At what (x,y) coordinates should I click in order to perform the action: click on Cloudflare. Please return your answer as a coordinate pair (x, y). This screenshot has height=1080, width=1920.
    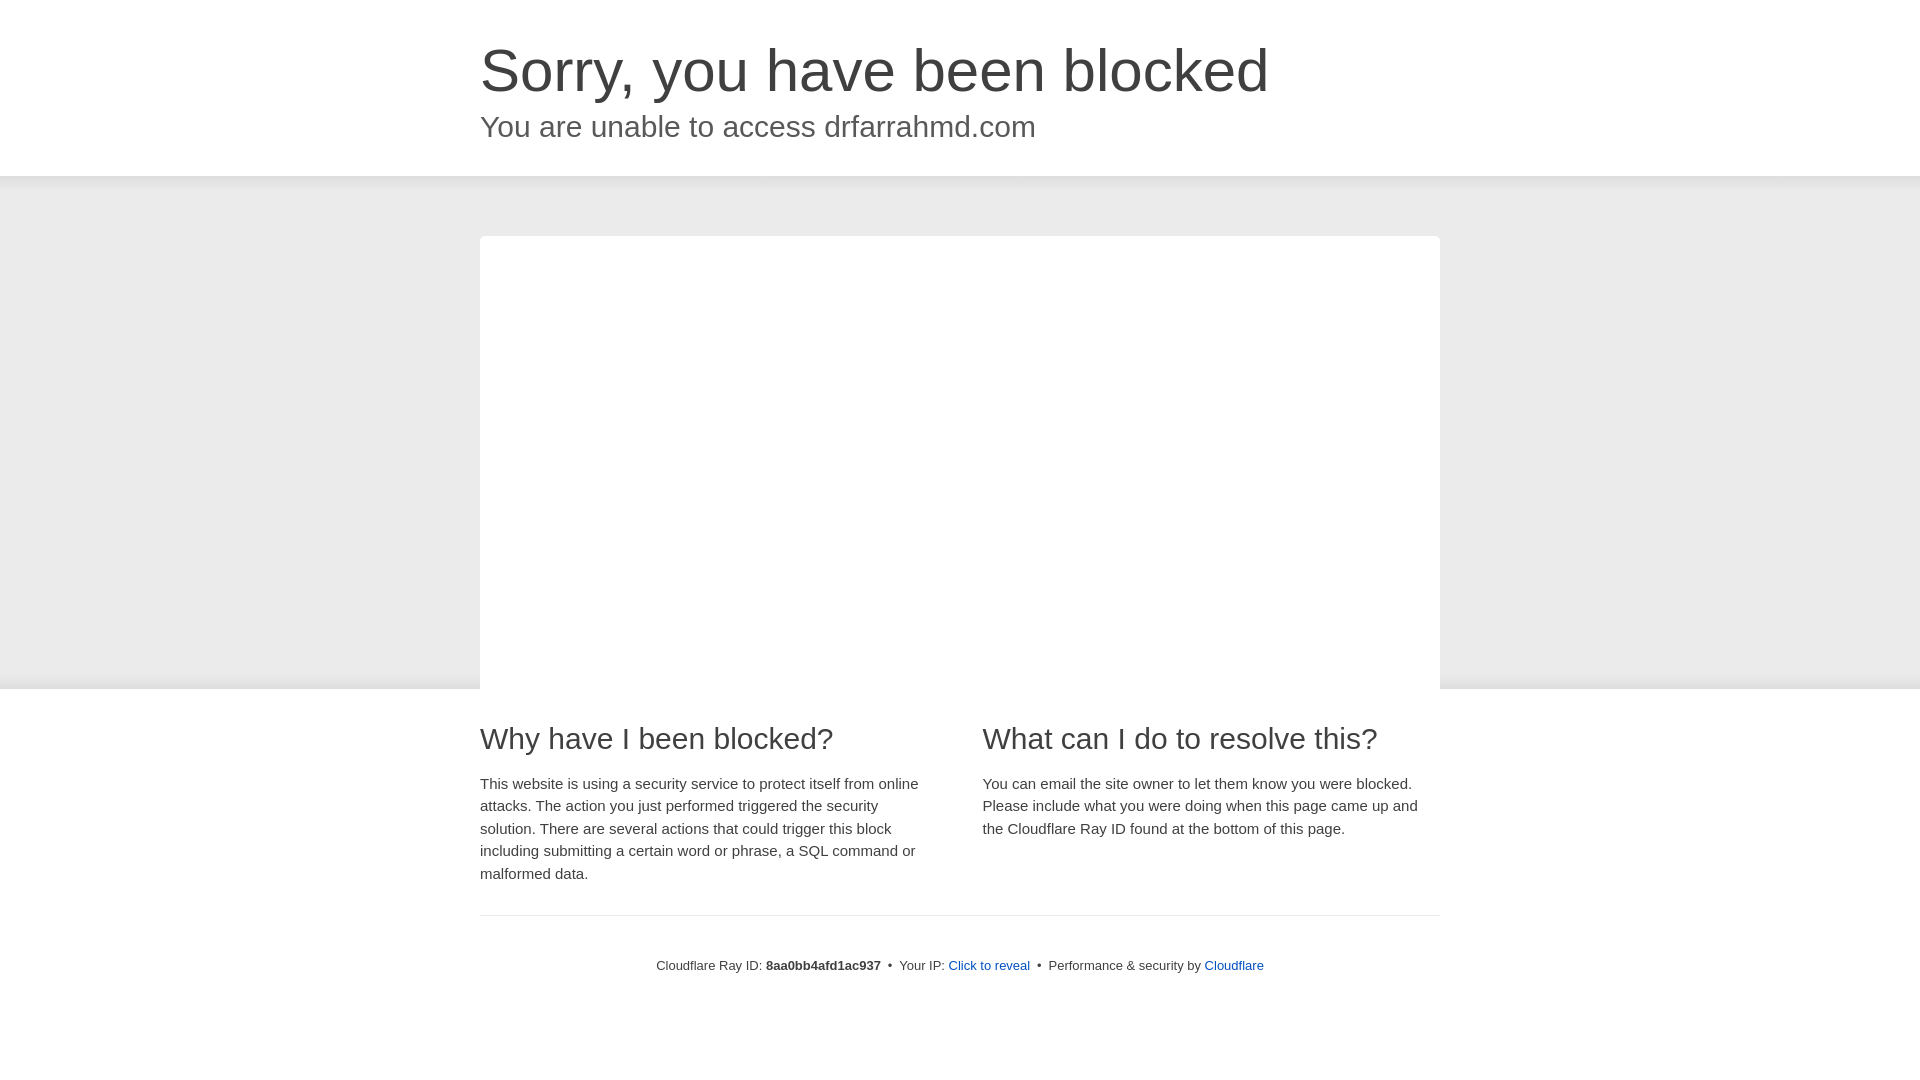
    Looking at the image, I should click on (1234, 965).